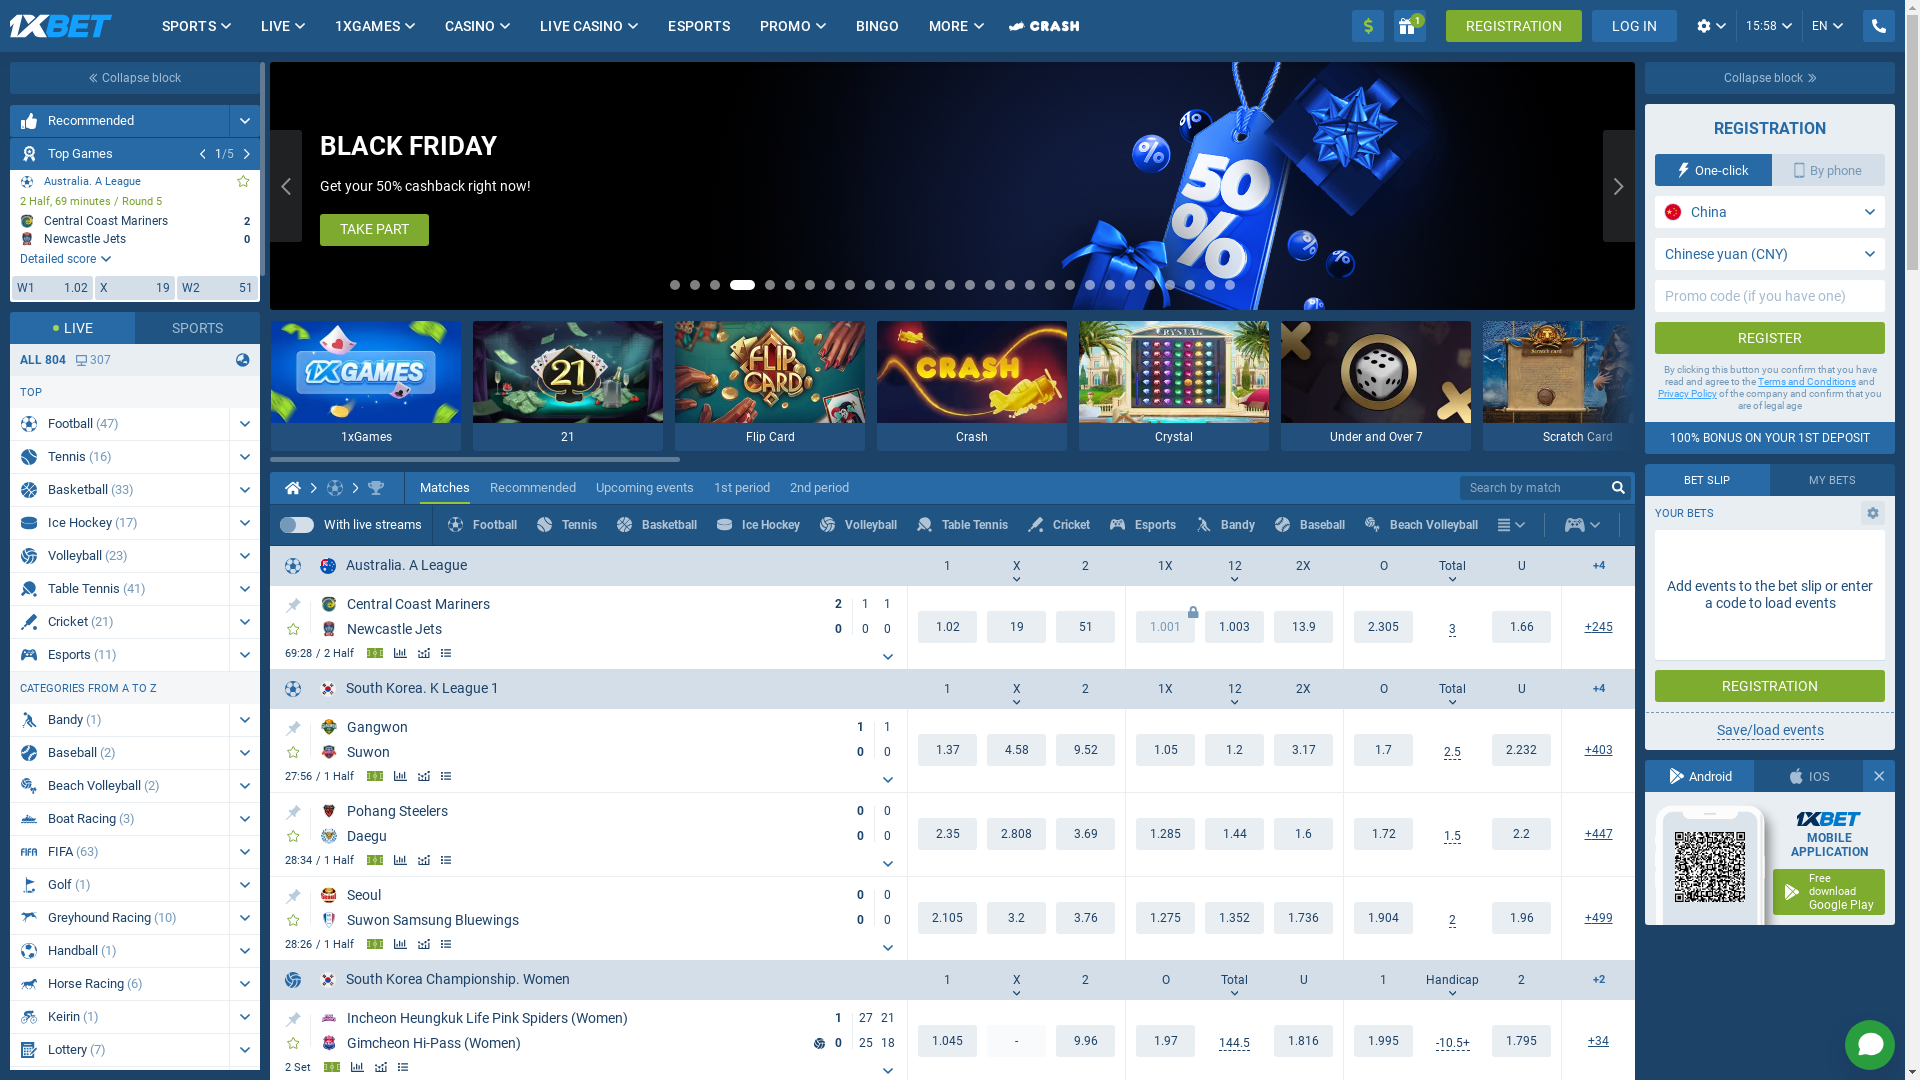  Describe the element at coordinates (52, 288) in the screenshot. I see `W1
1.02` at that location.